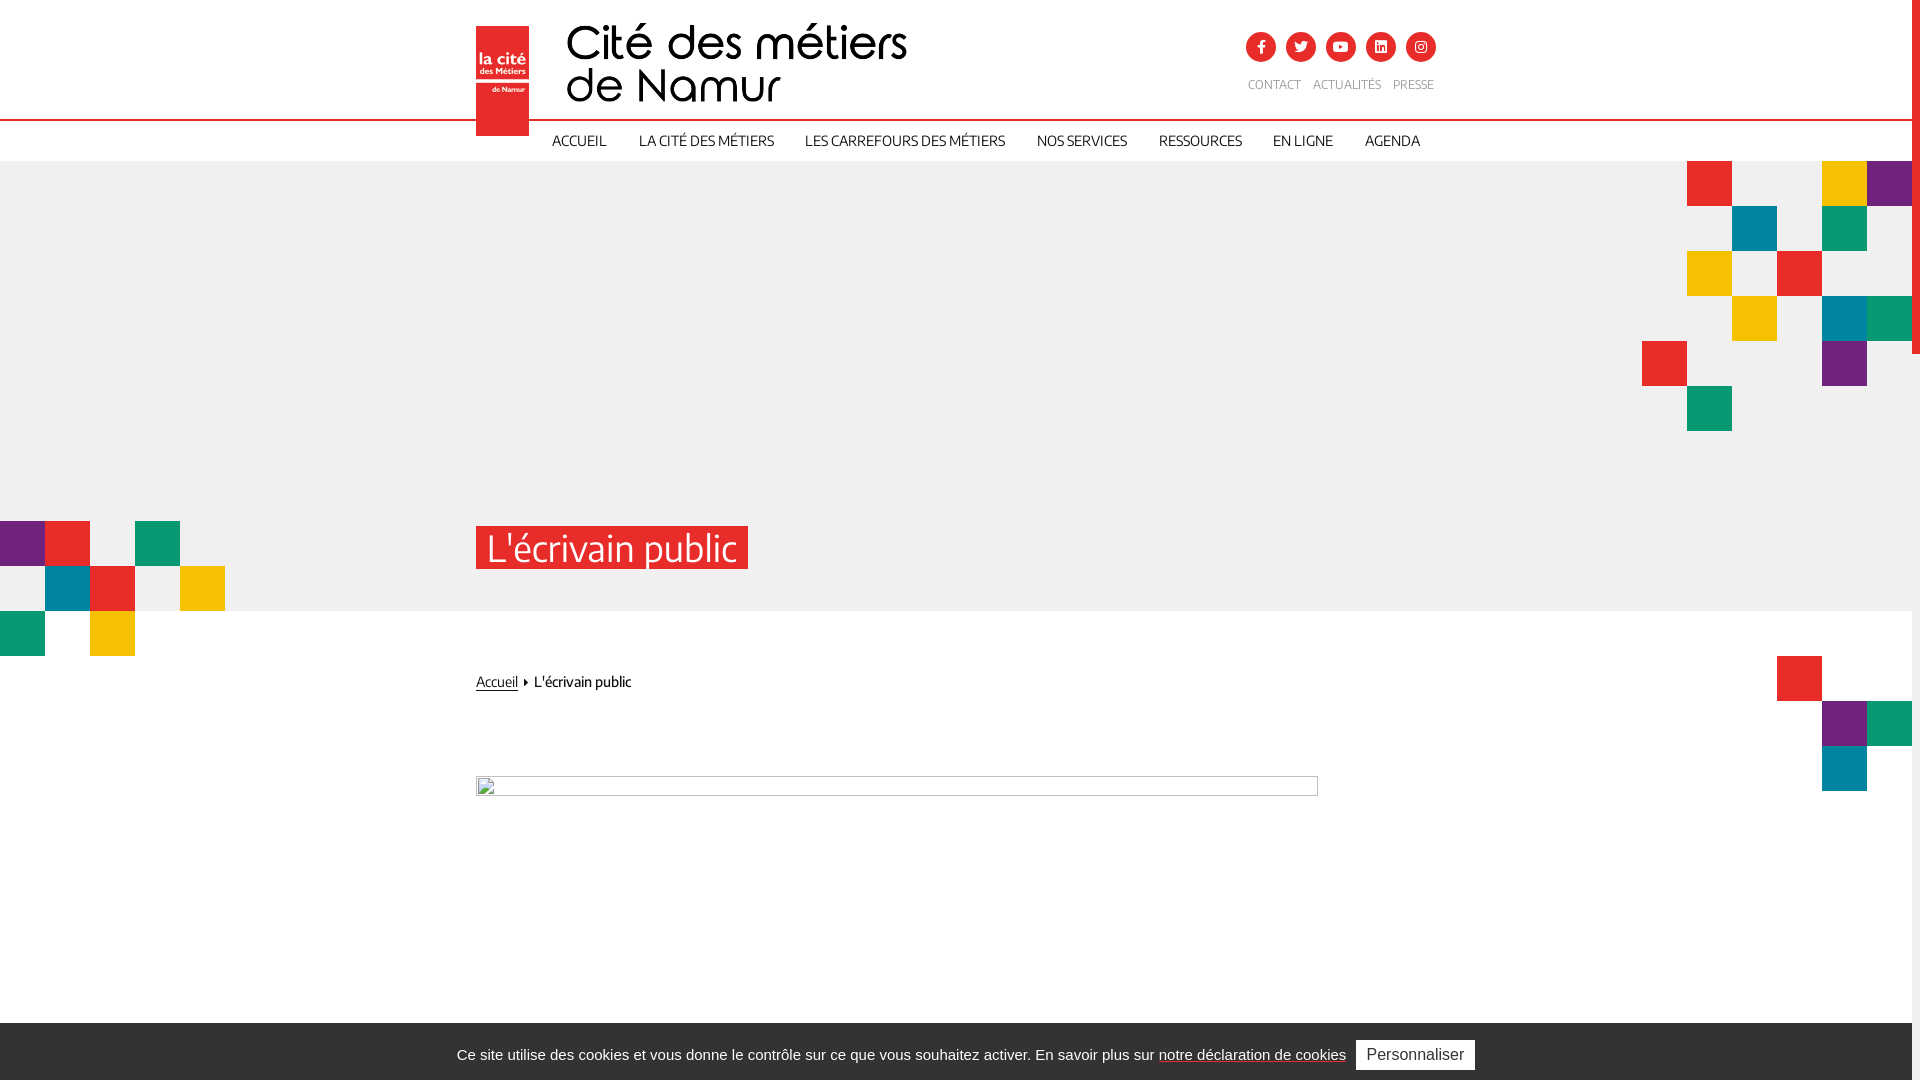 The height and width of the screenshot is (1080, 1920). I want to click on Rejoignez-nous sur Youtube !, so click(1341, 47).